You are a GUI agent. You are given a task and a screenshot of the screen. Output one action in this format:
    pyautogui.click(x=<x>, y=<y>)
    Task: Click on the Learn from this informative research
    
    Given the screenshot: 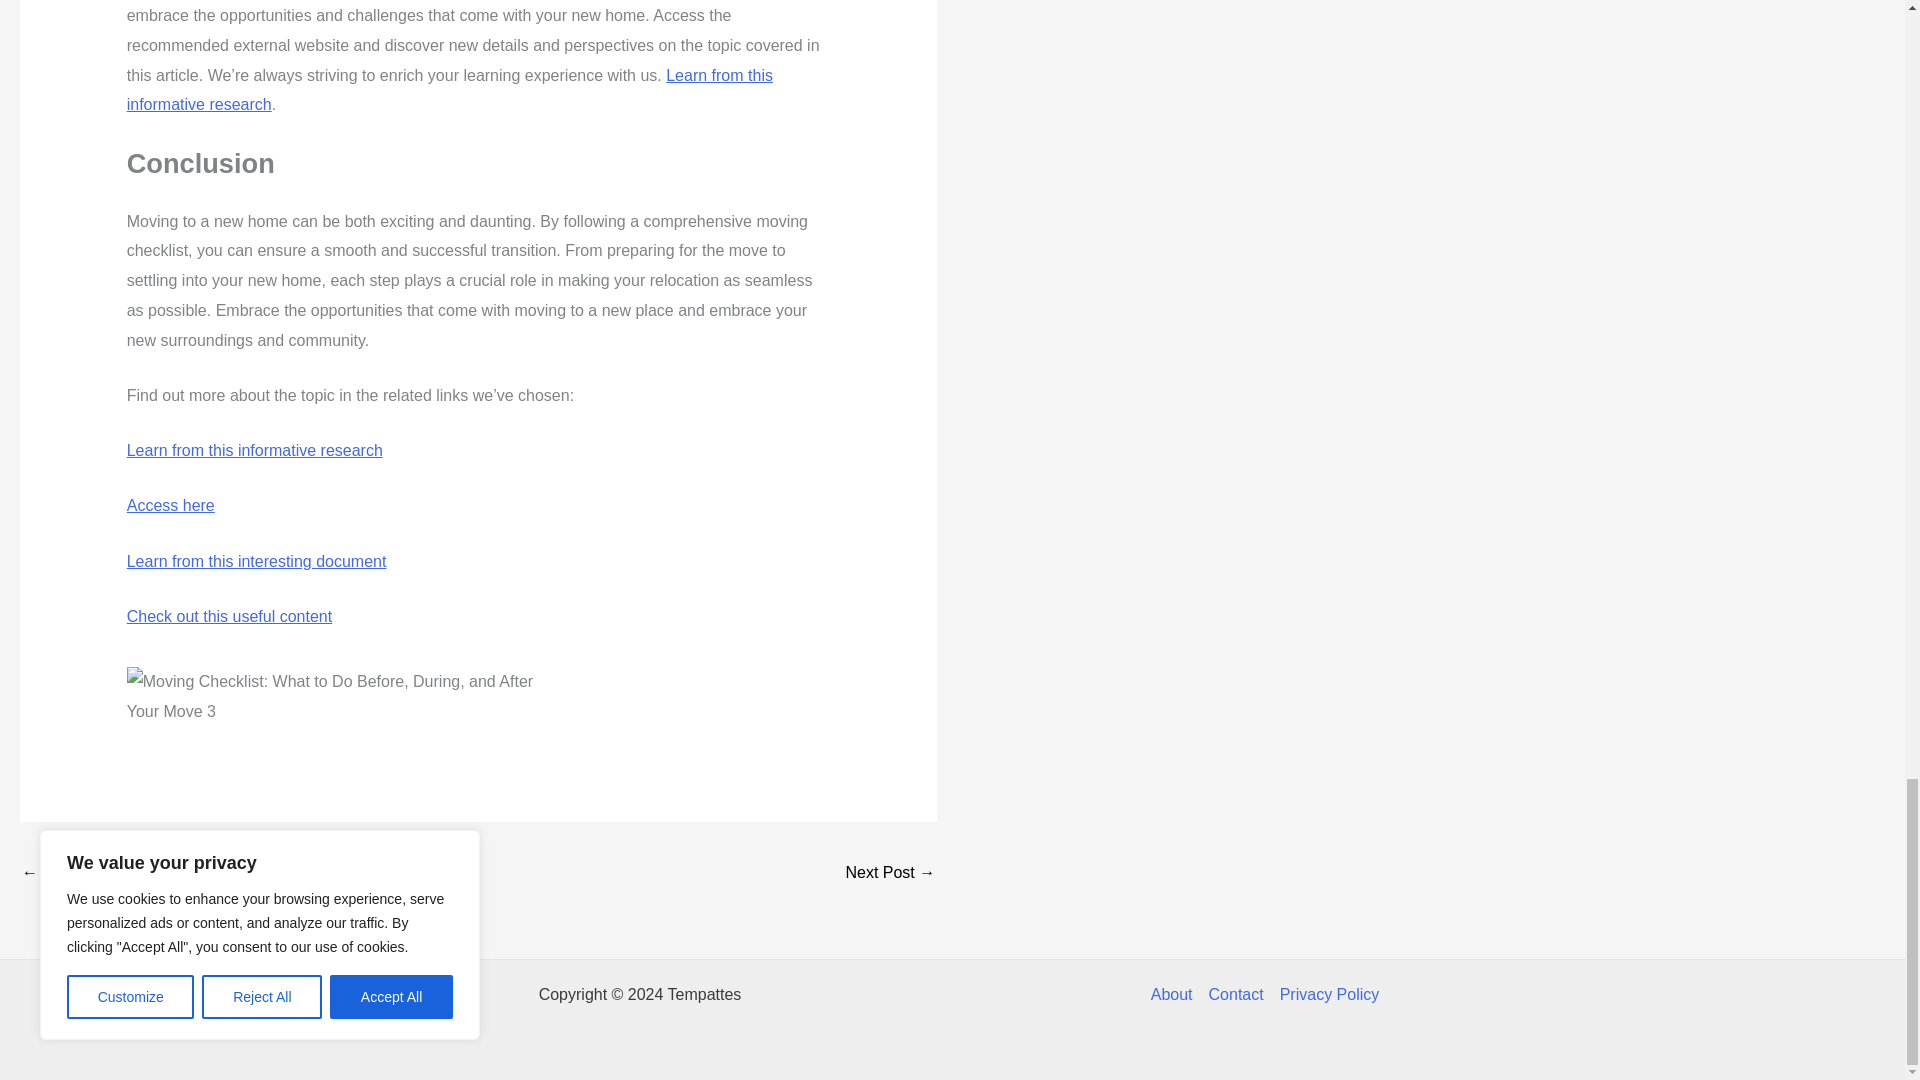 What is the action you would take?
    pyautogui.click(x=450, y=90)
    